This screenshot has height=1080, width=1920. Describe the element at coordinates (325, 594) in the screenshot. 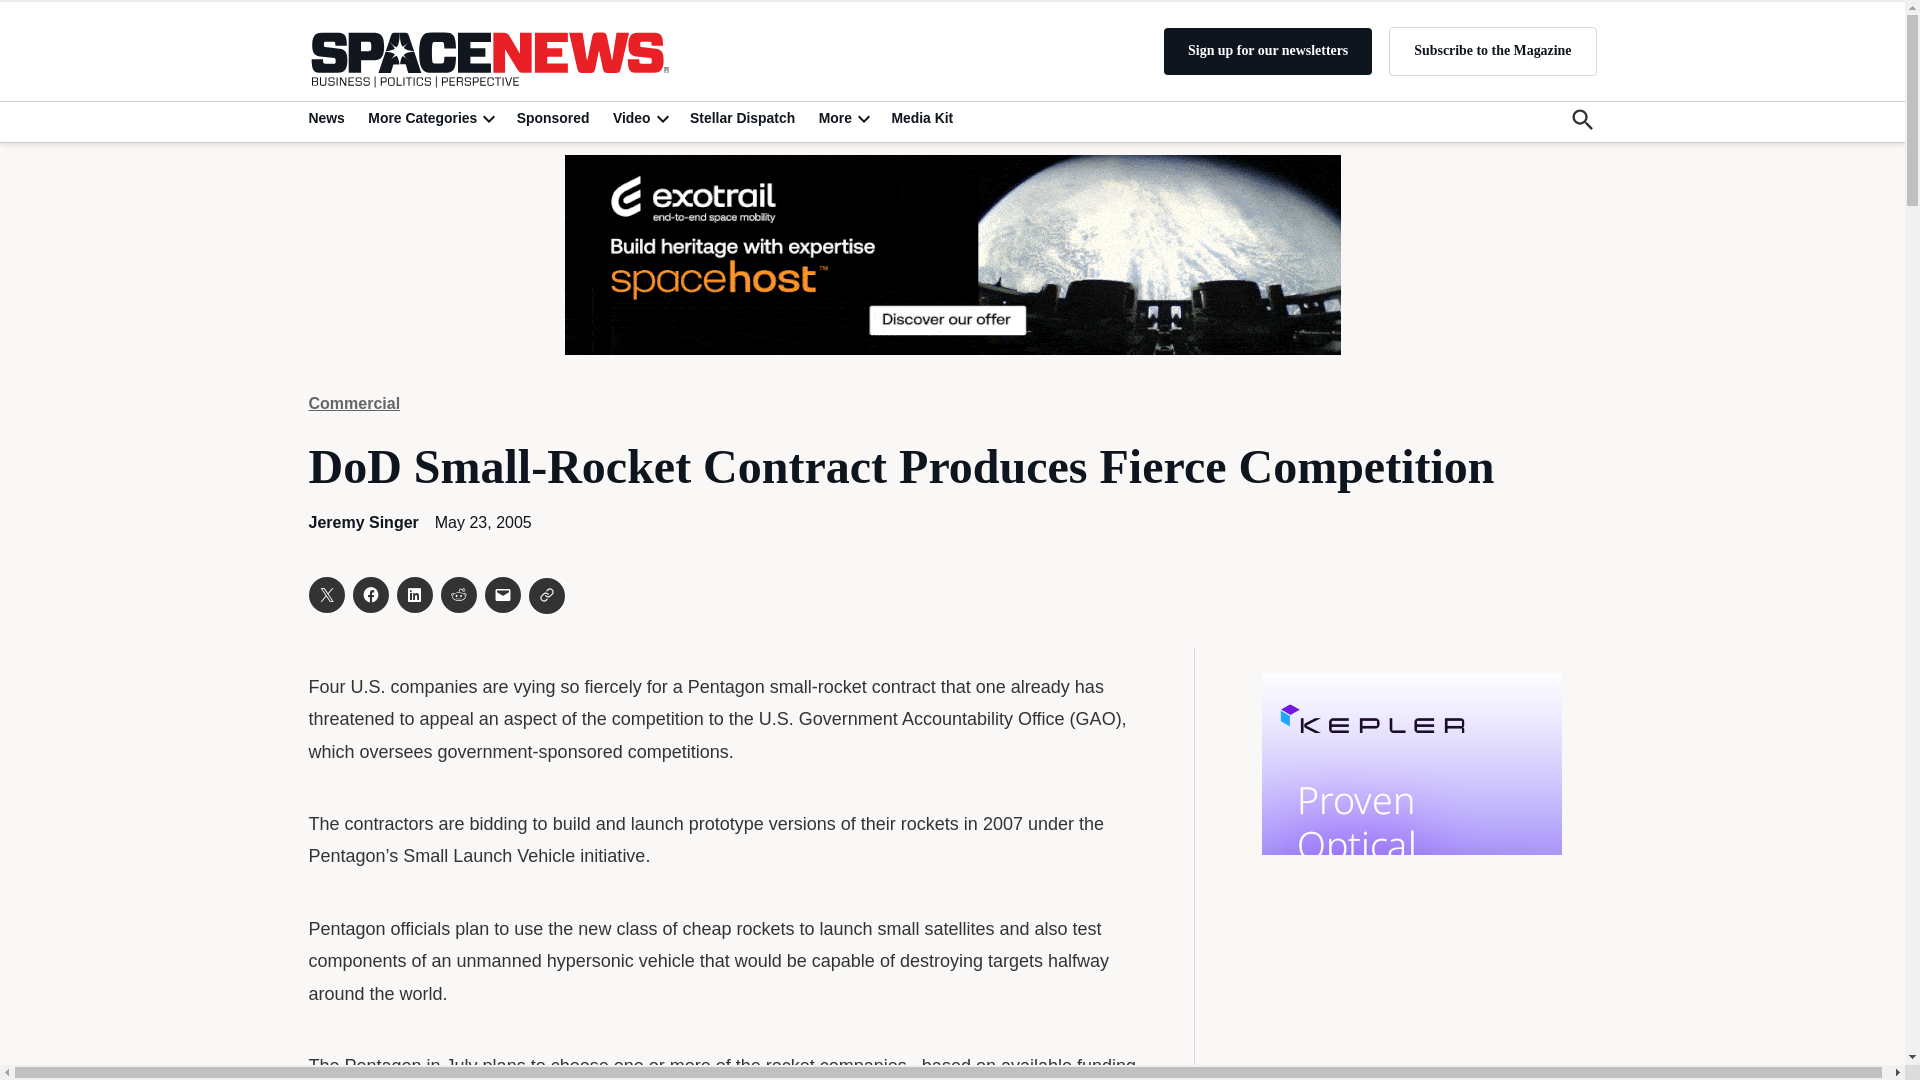

I see `Click to share on X` at that location.